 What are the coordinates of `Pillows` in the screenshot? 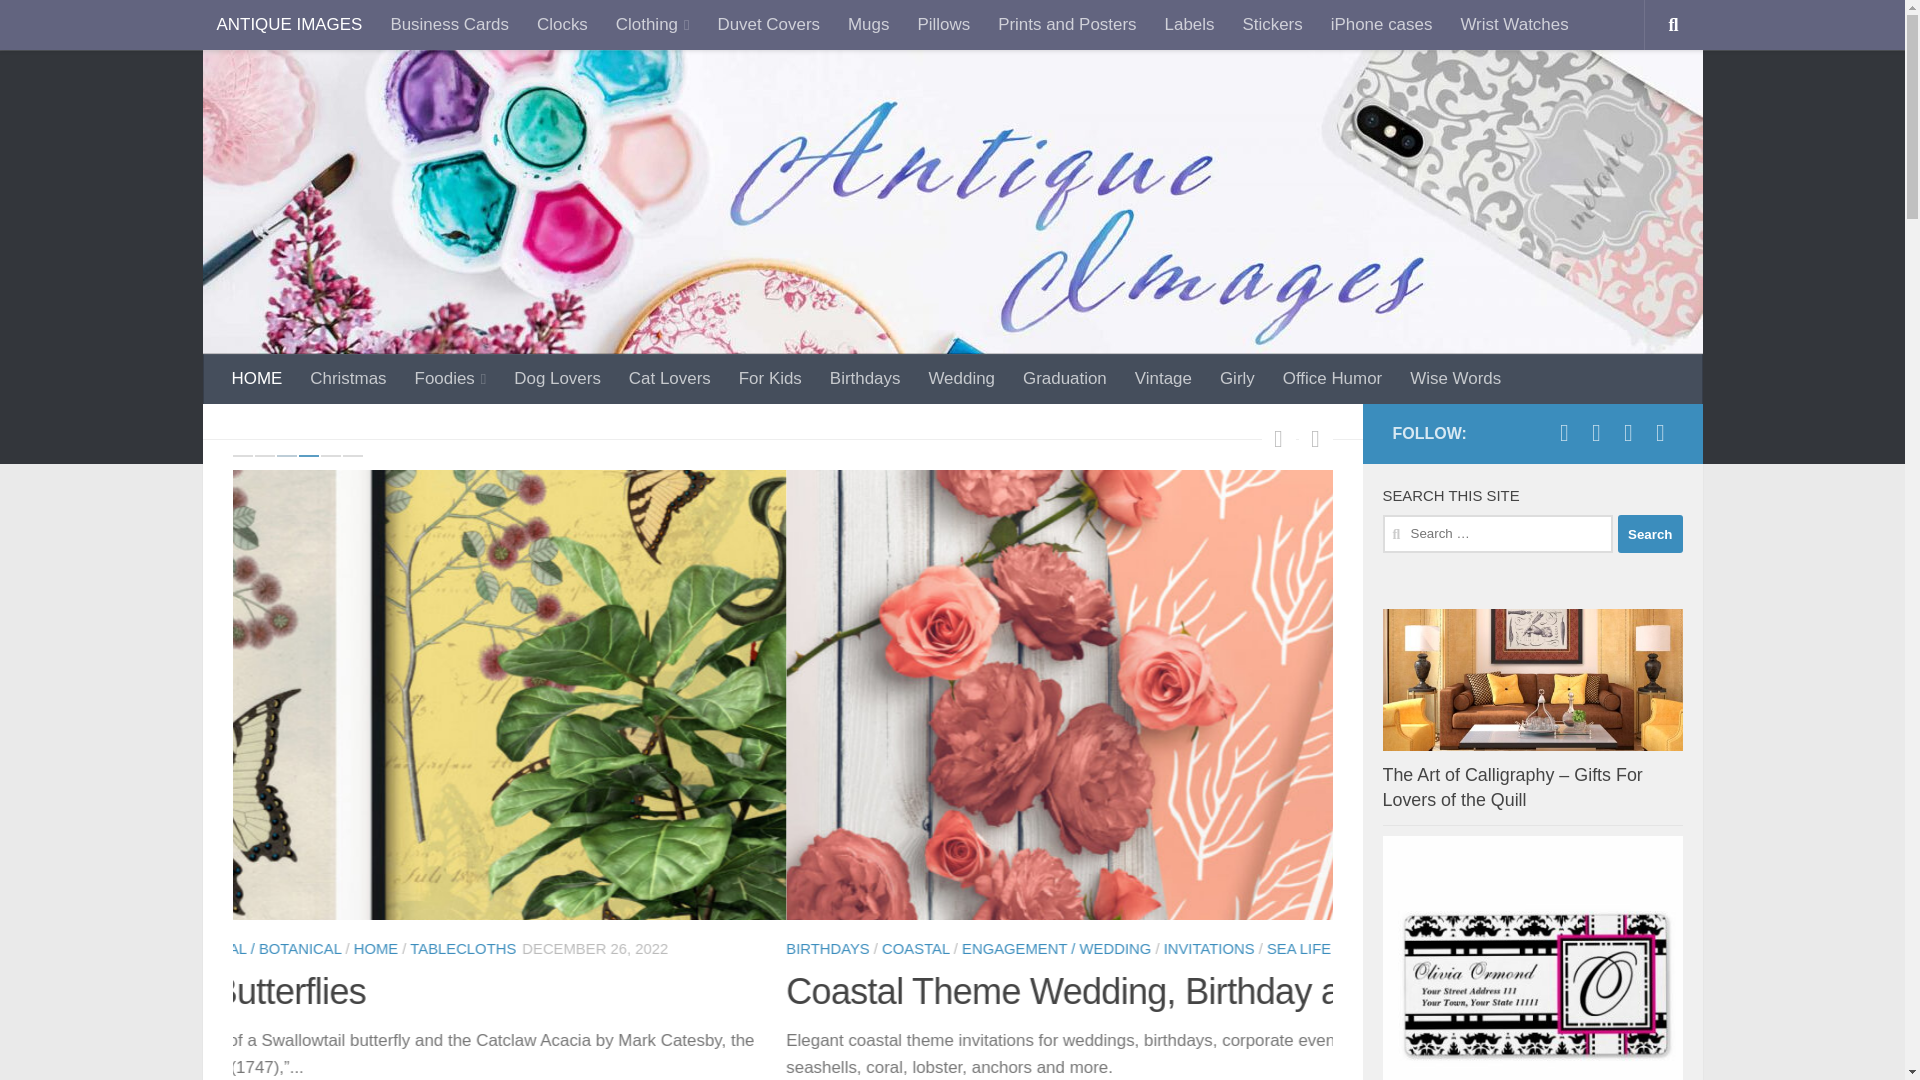 It's located at (943, 25).